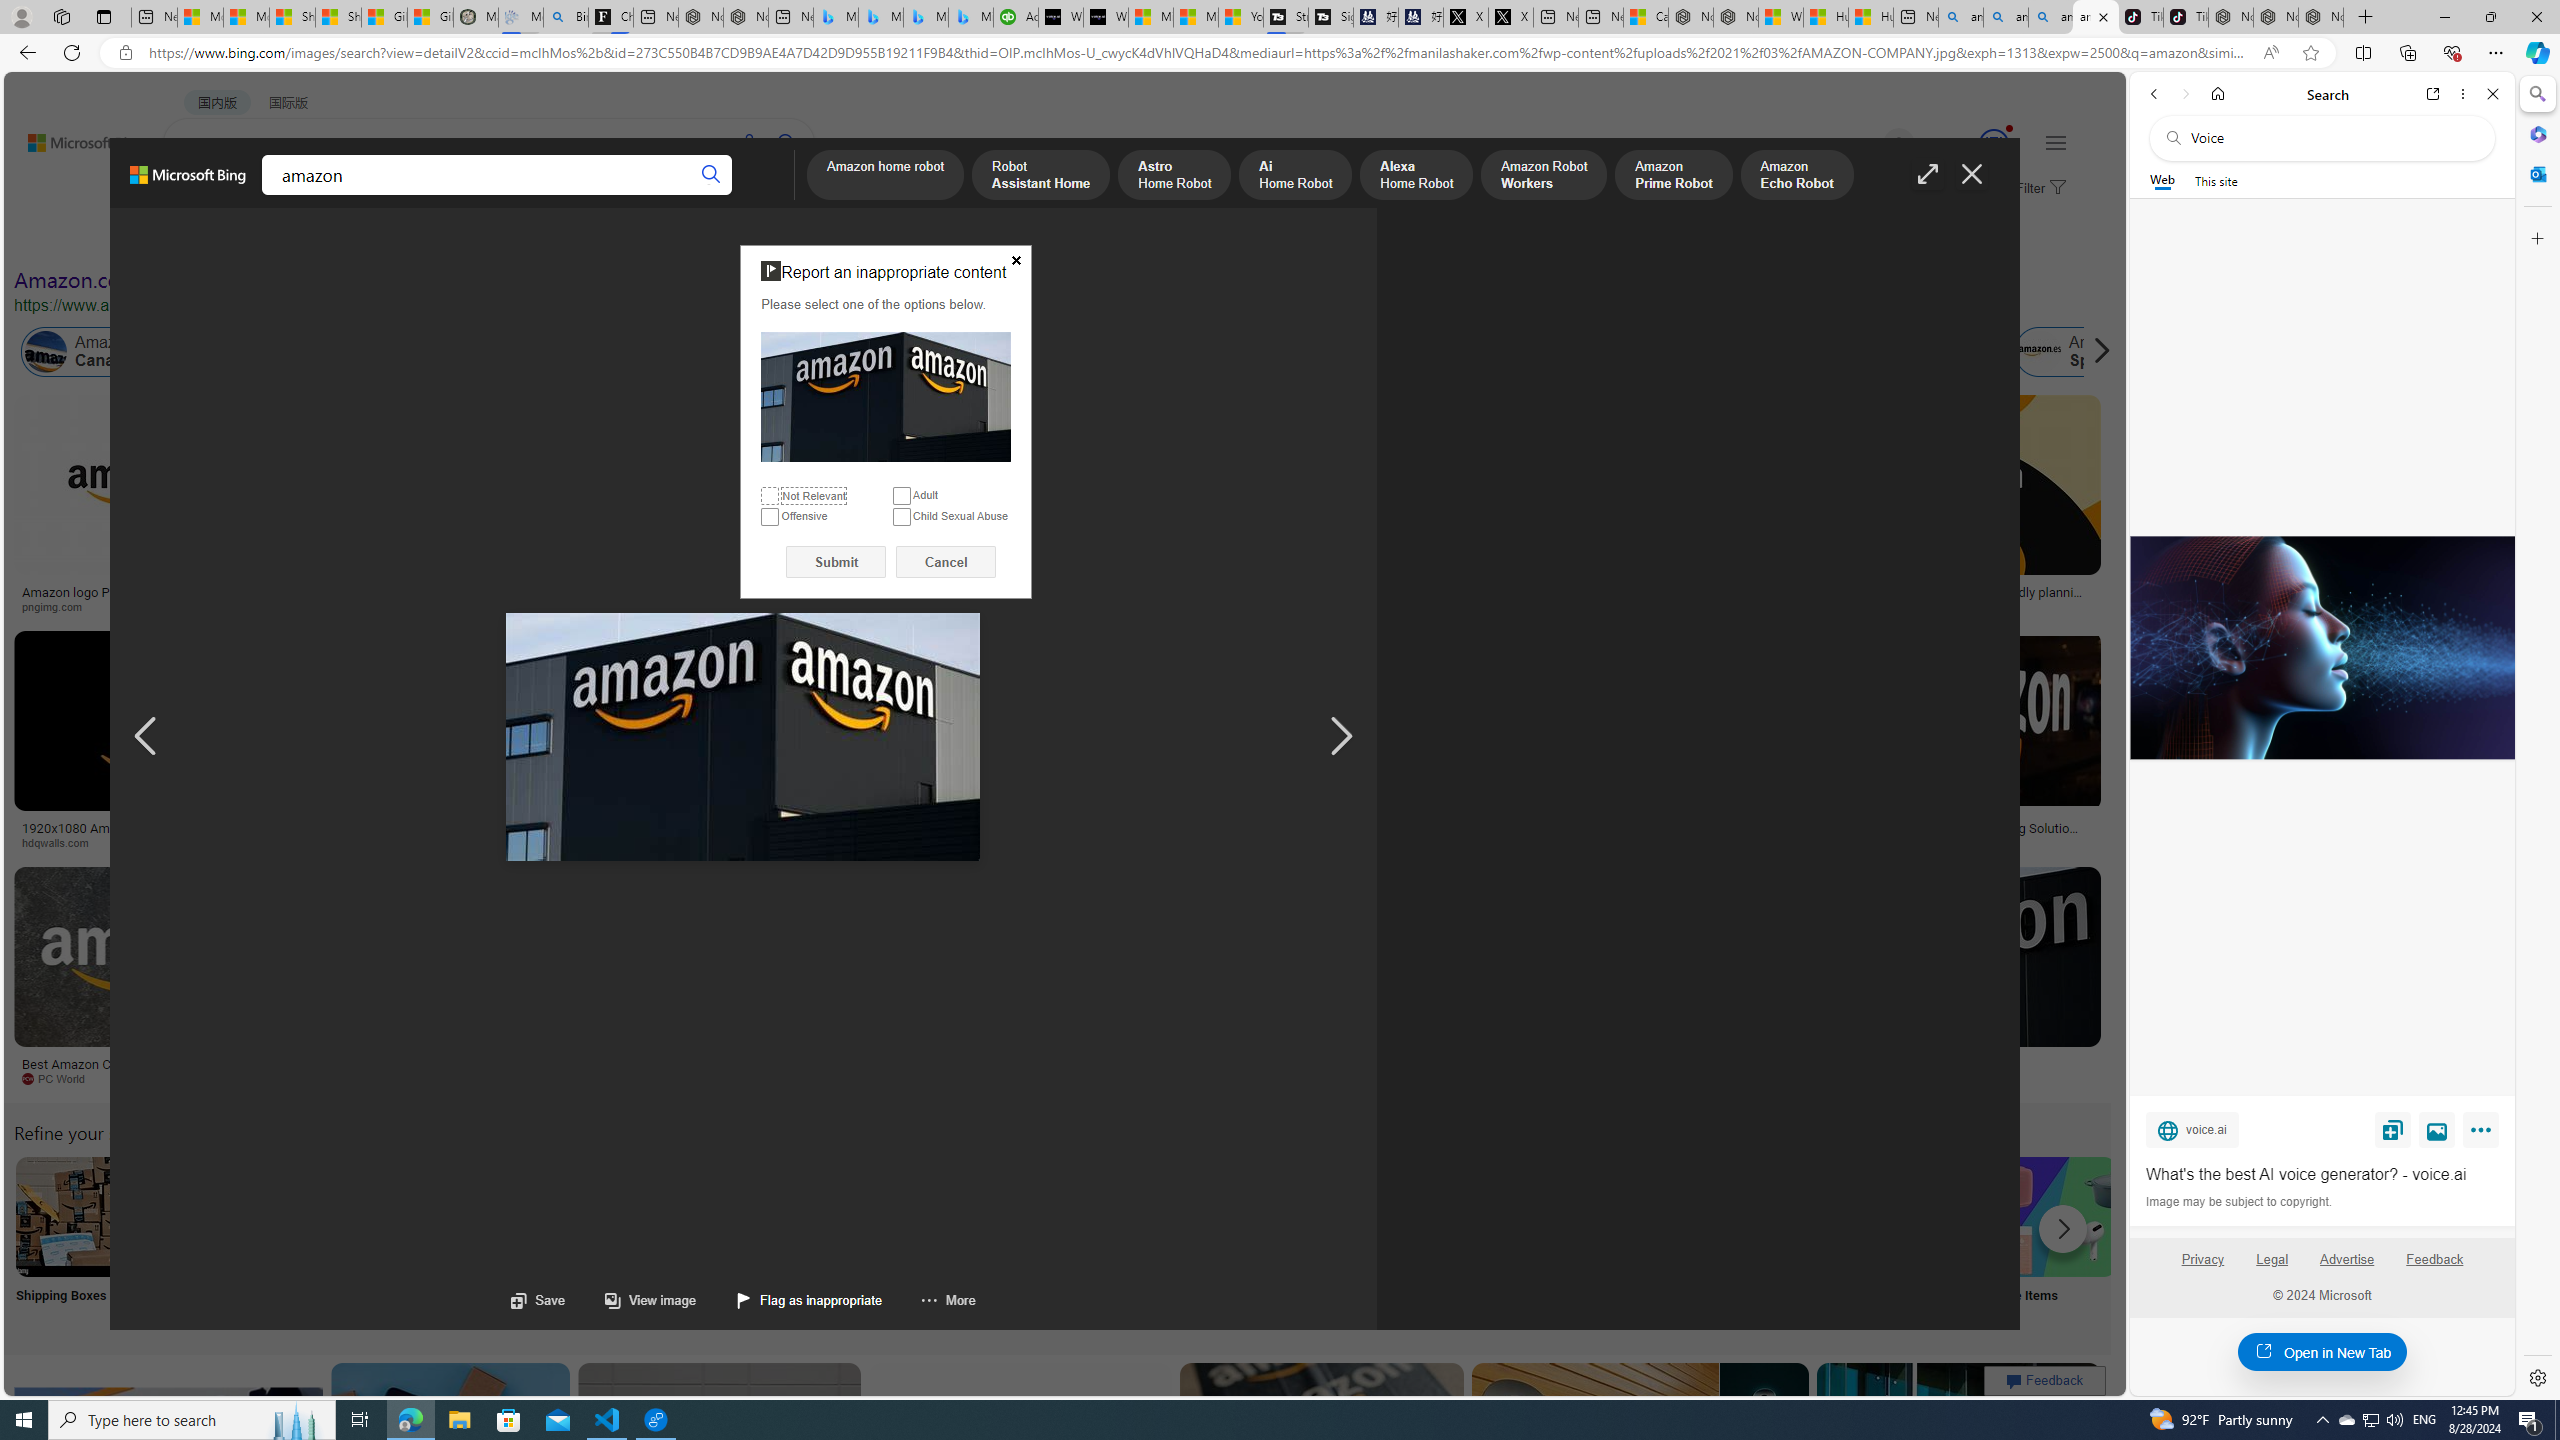 This screenshot has width=2560, height=1440. Describe the element at coordinates (1972, 174) in the screenshot. I see `Close image` at that location.